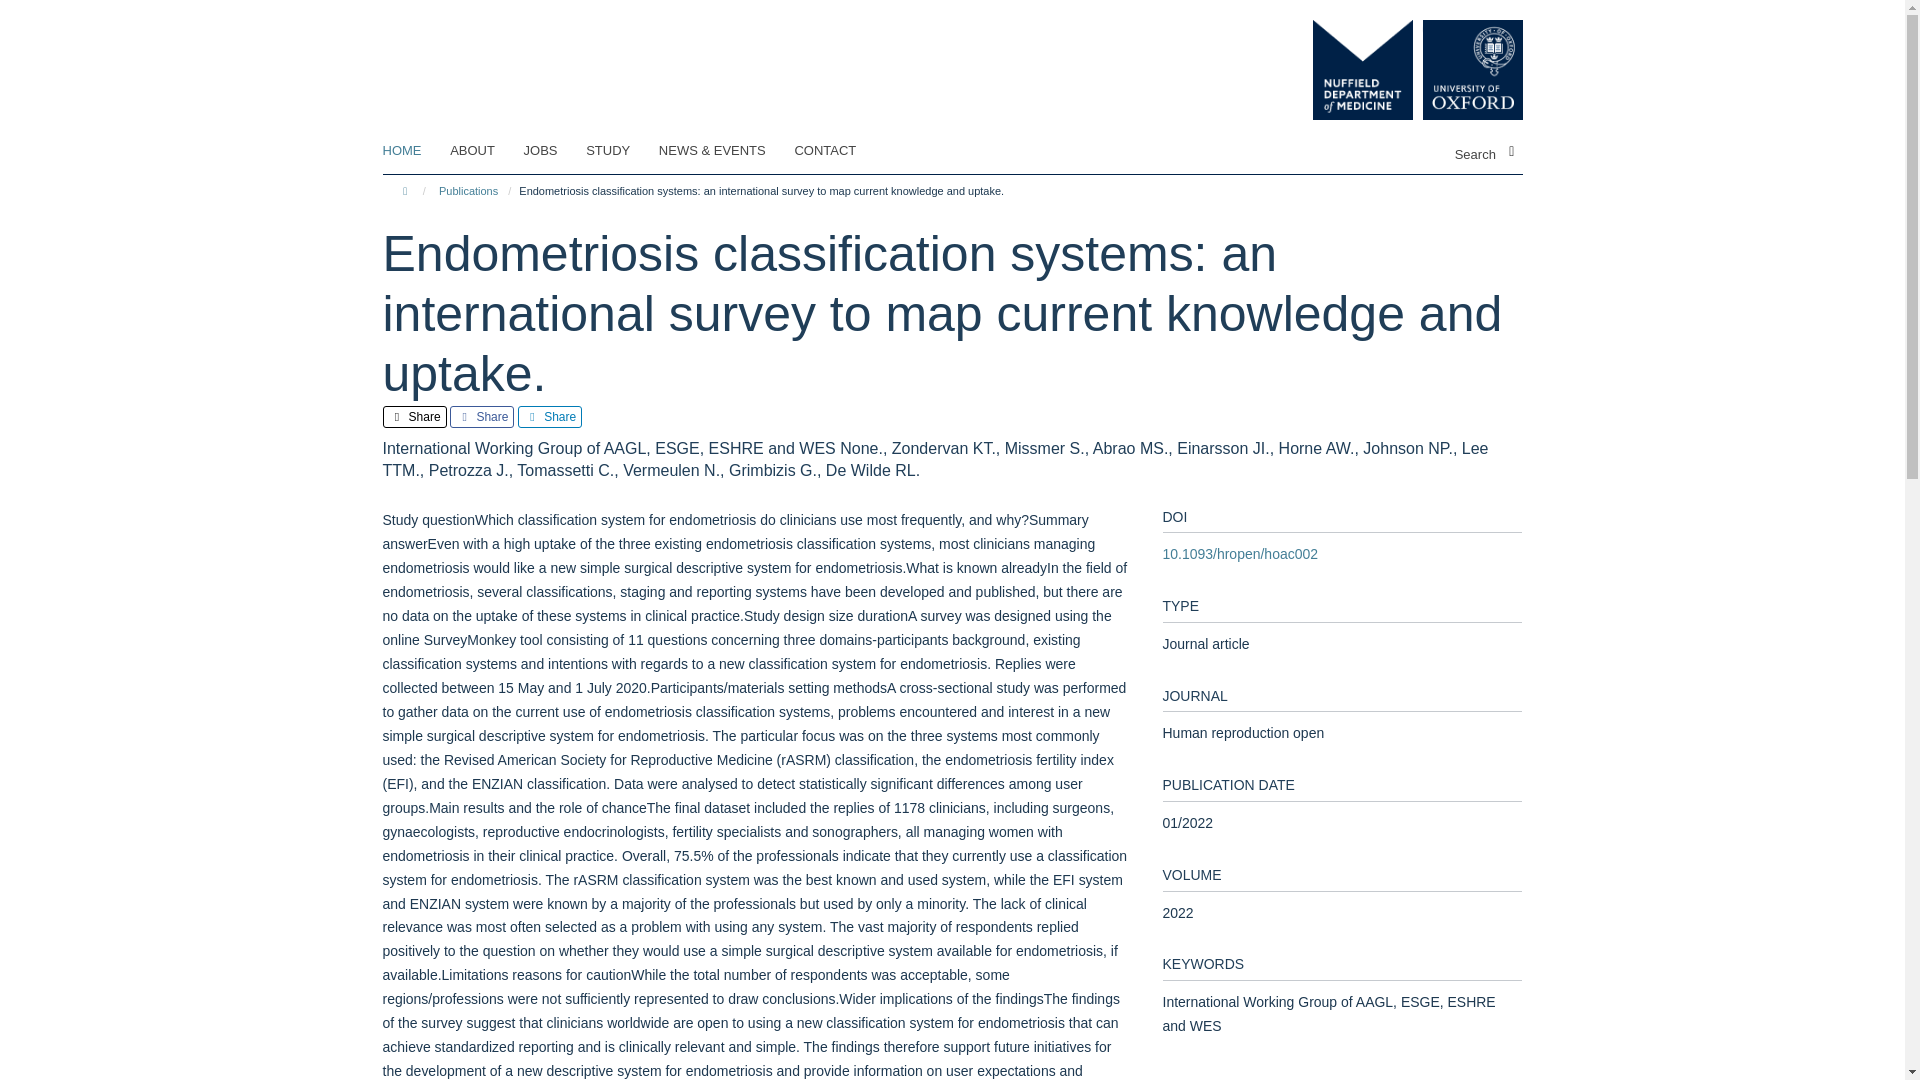 Image resolution: width=1920 pixels, height=1080 pixels. What do you see at coordinates (484, 151) in the screenshot?
I see `ABOUT` at bounding box center [484, 151].